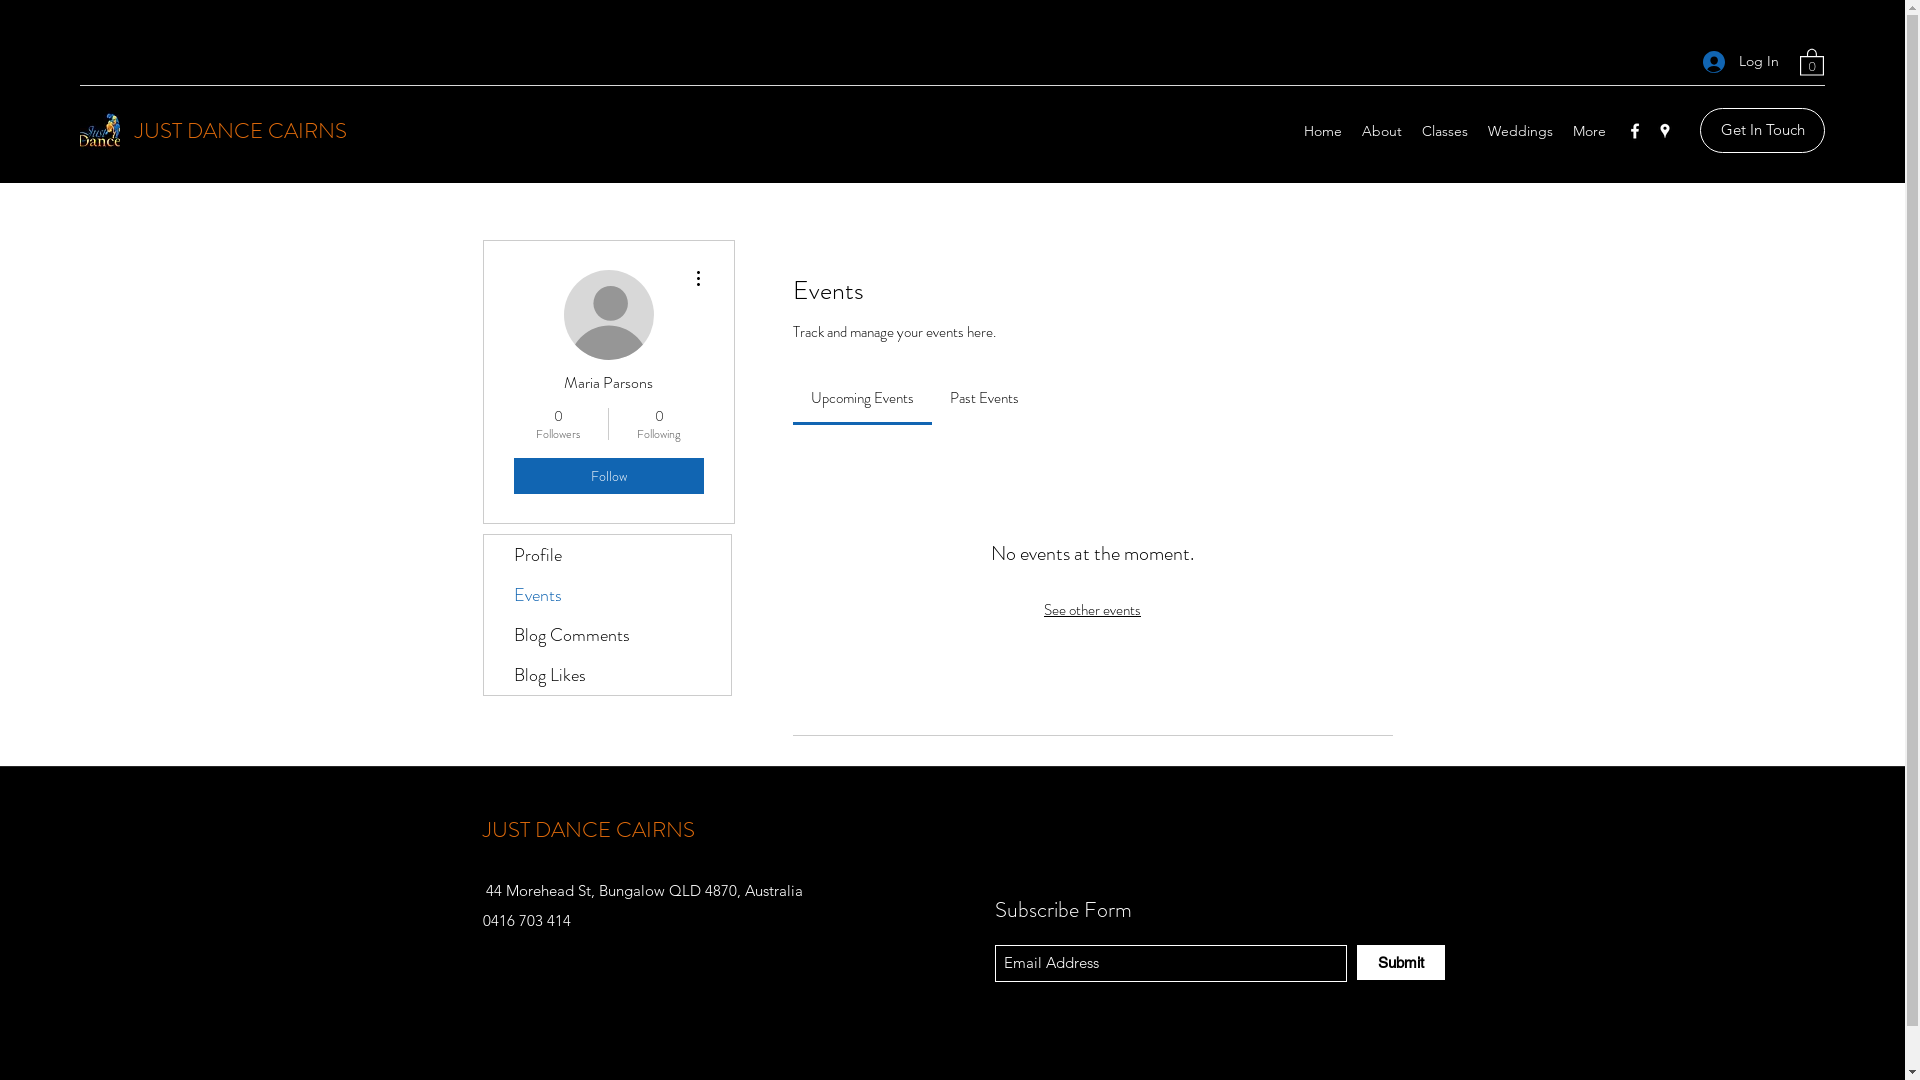 The width and height of the screenshot is (1920, 1080). I want to click on 0
Following, so click(658, 424).